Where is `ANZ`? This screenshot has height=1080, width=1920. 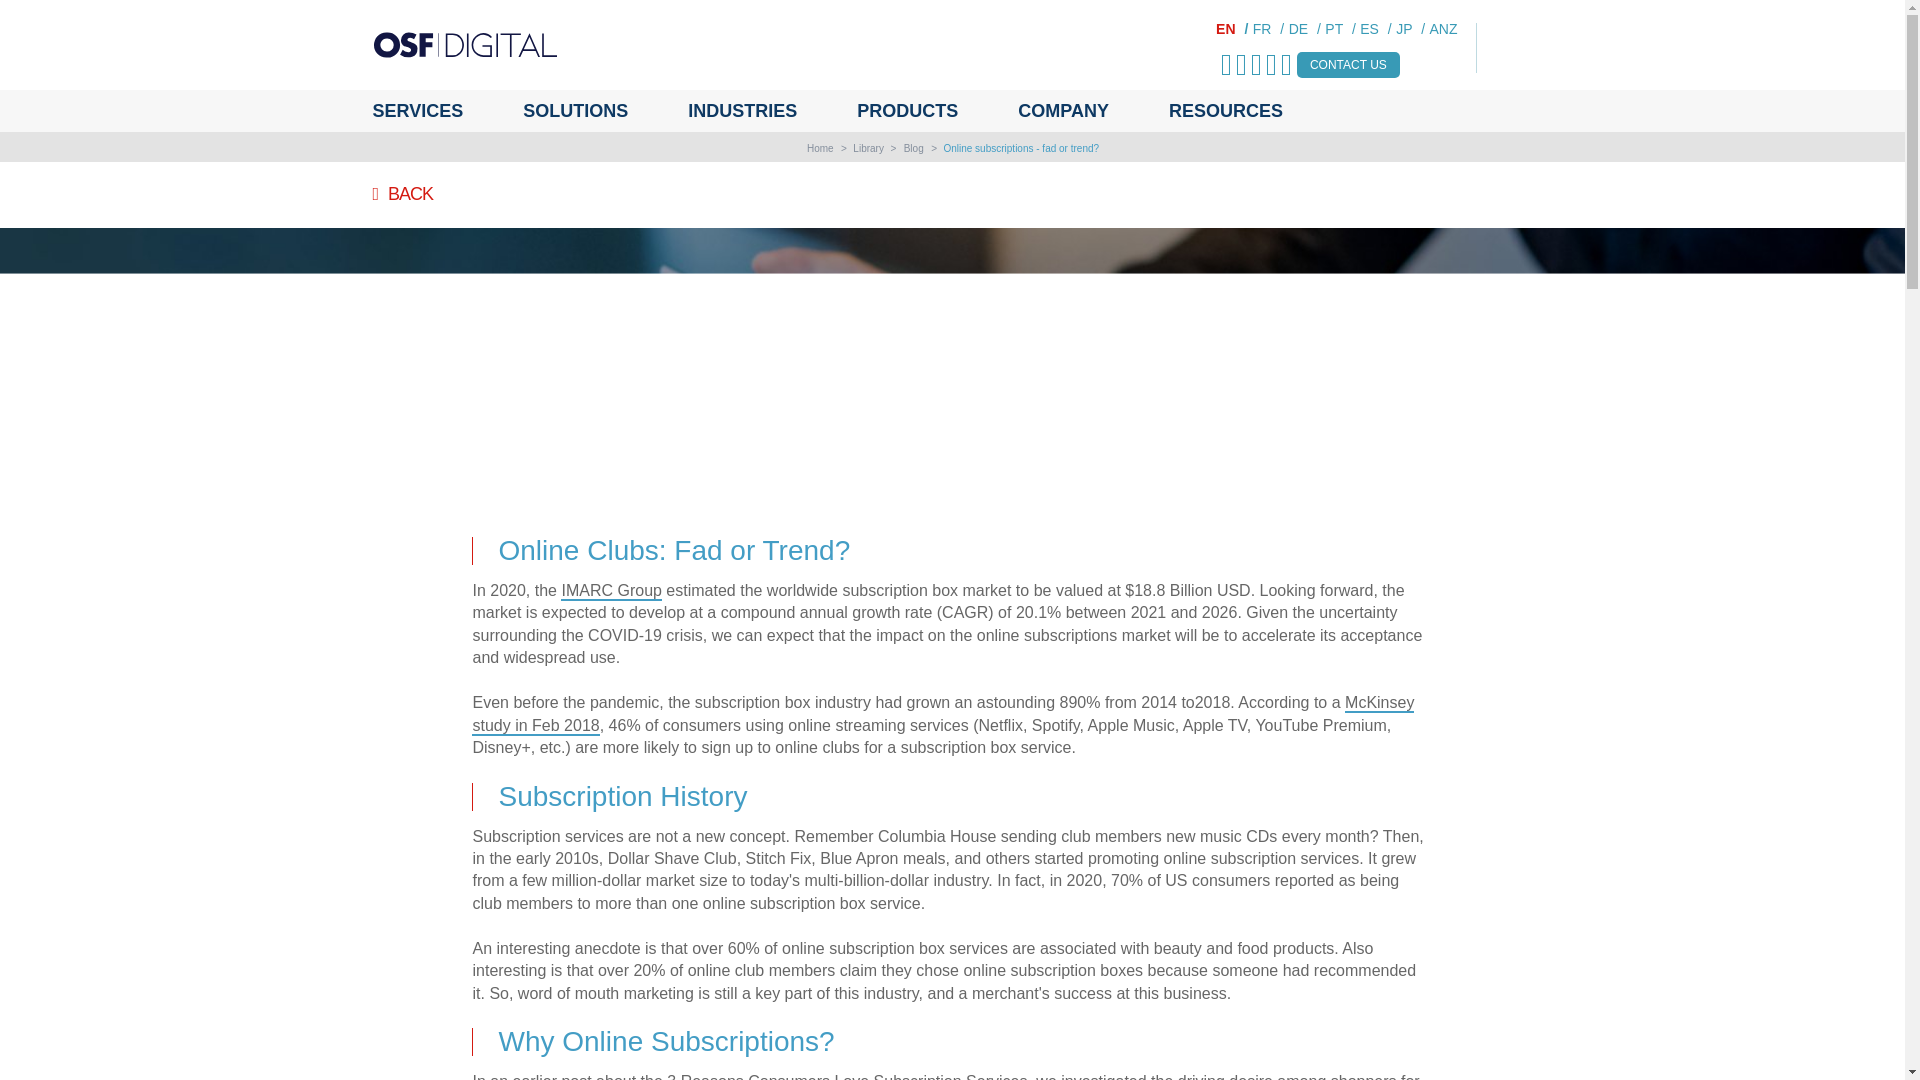 ANZ is located at coordinates (1444, 28).